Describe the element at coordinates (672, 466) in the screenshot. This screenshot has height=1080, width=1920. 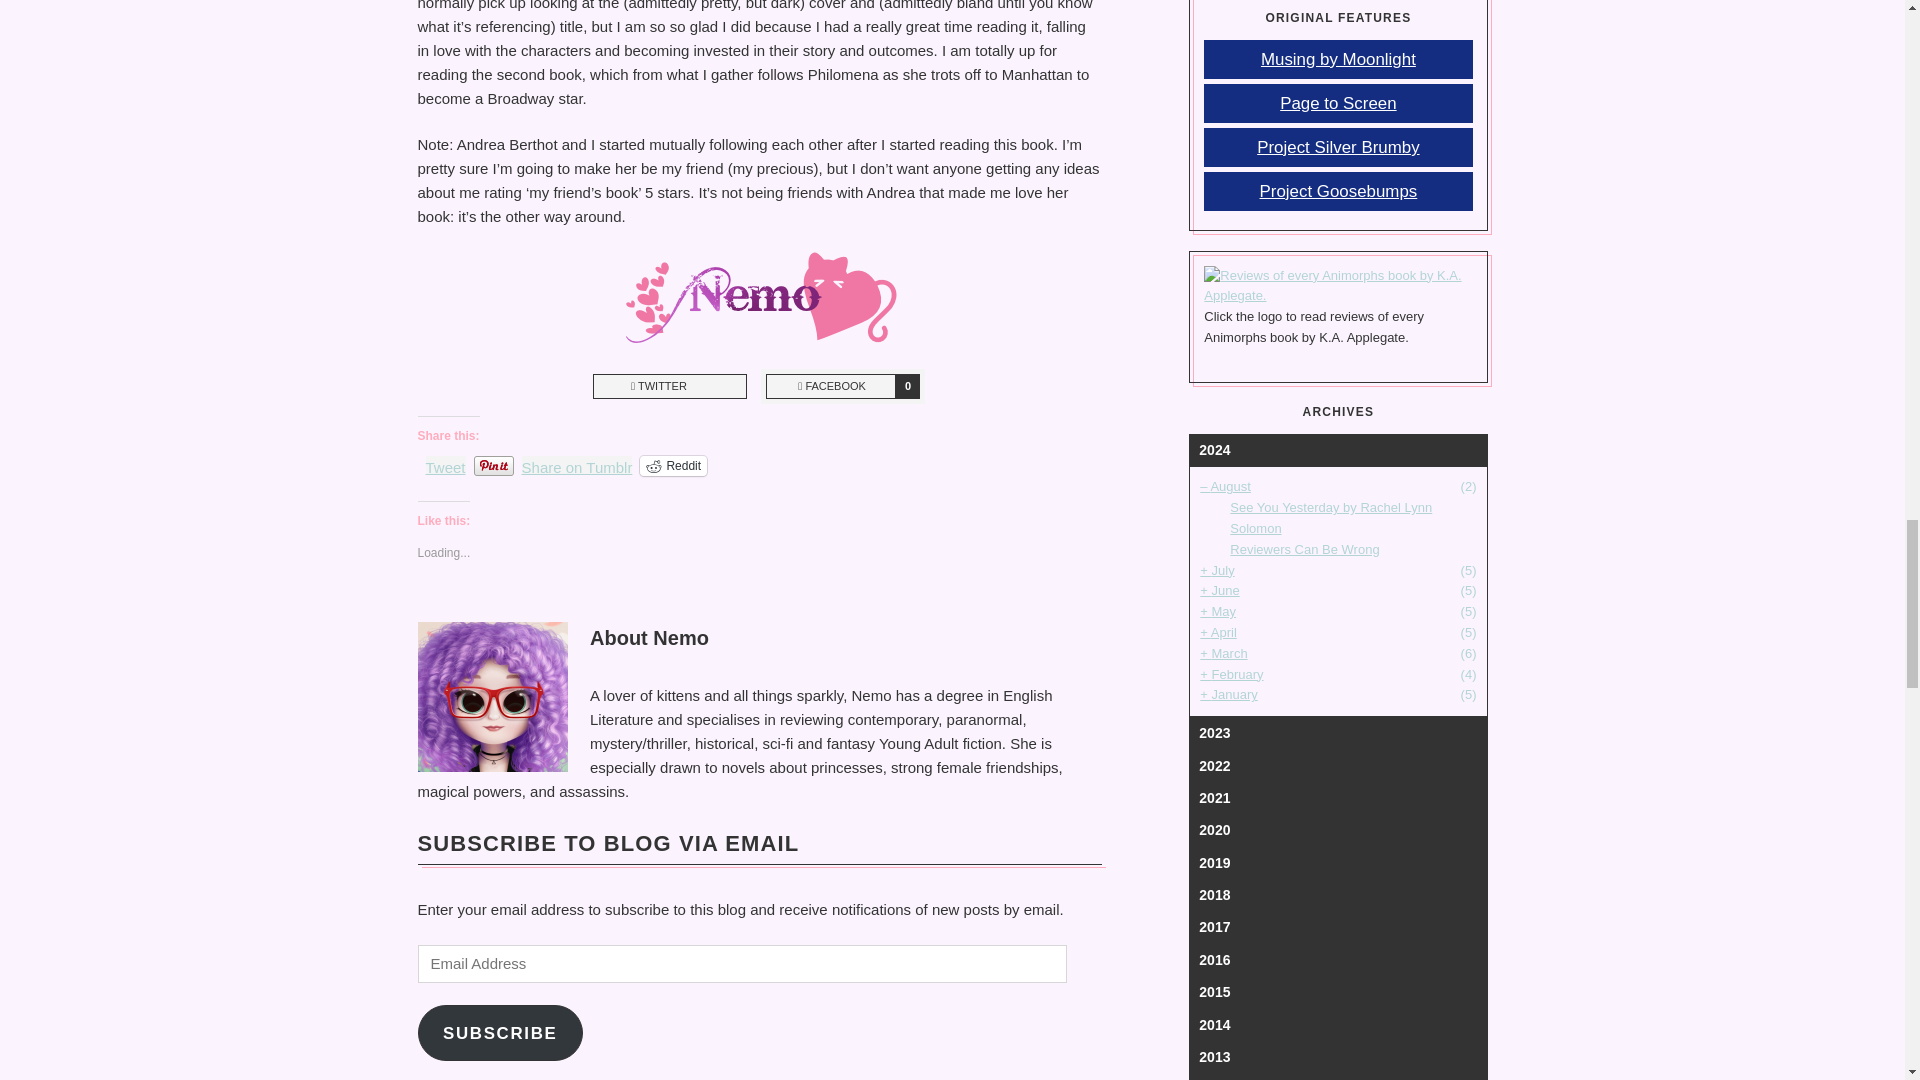
I see `TWITTER` at that location.